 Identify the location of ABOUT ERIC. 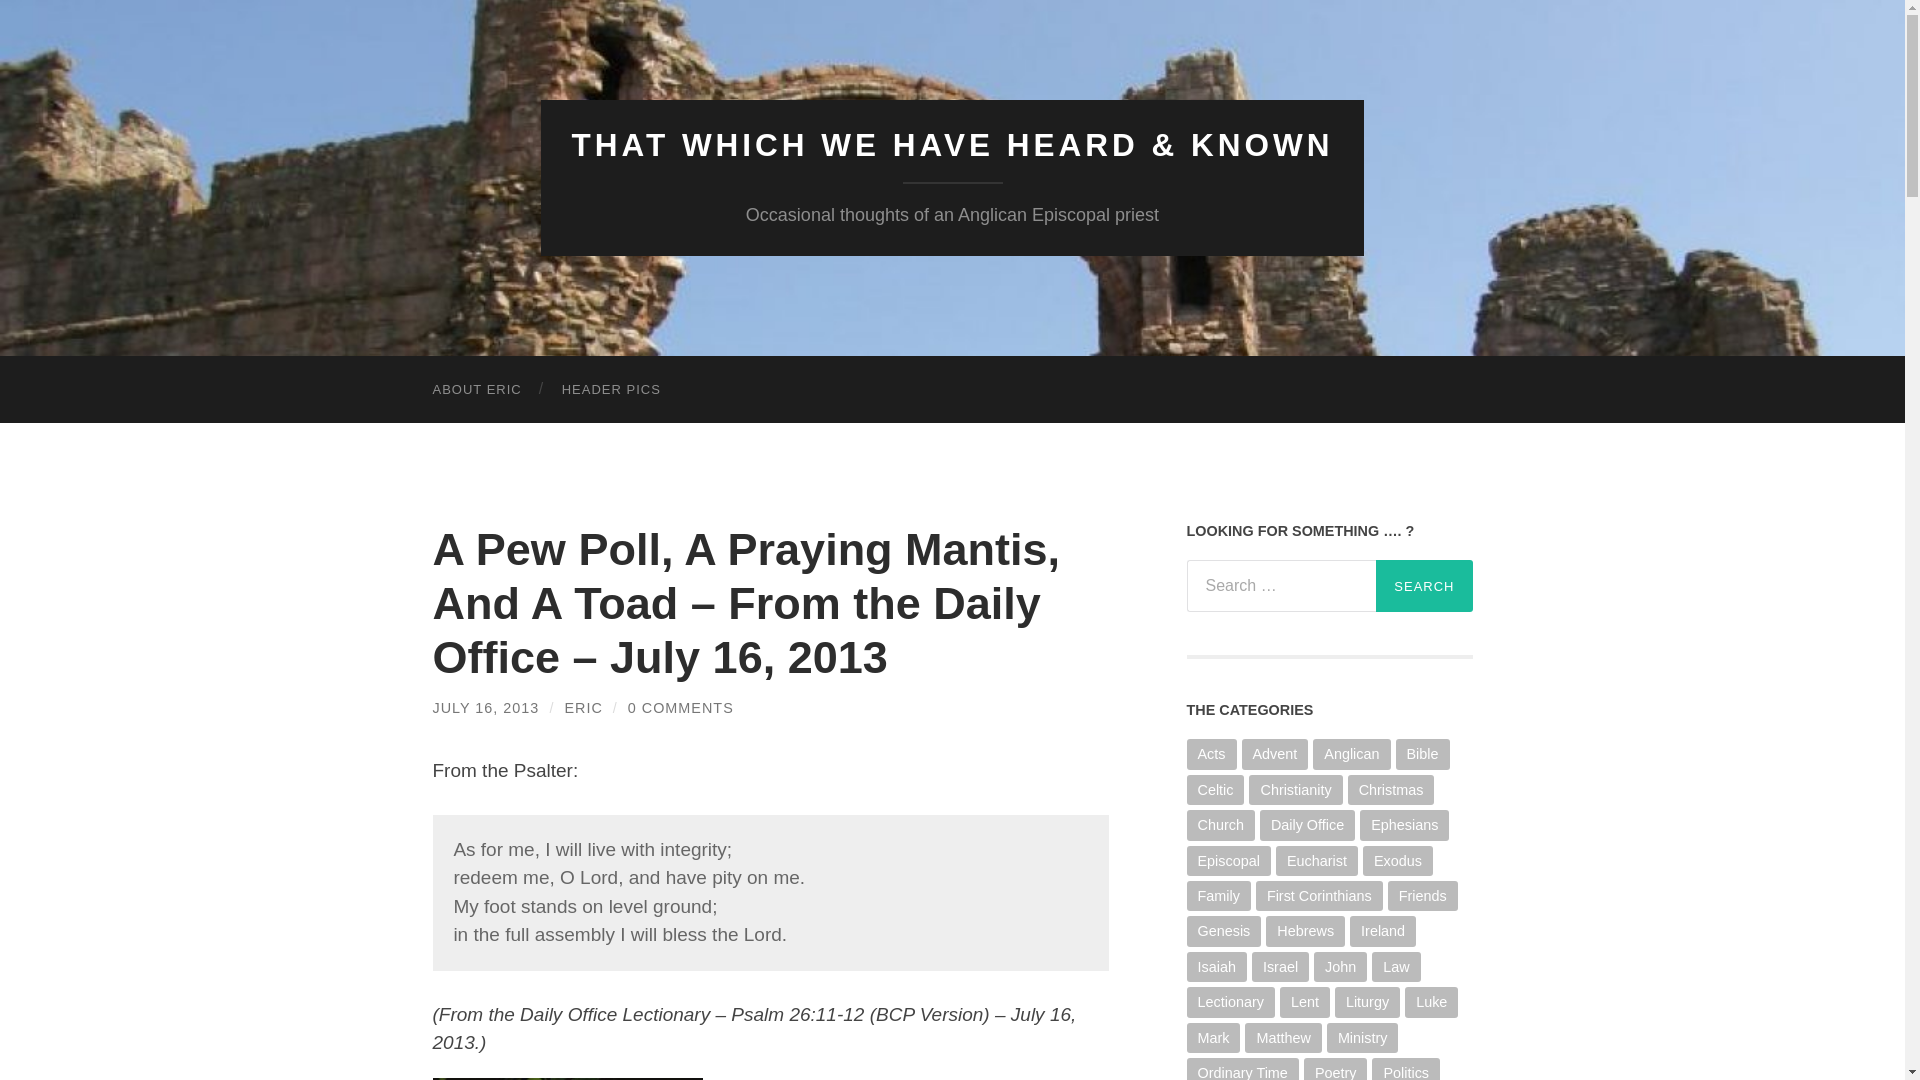
(476, 390).